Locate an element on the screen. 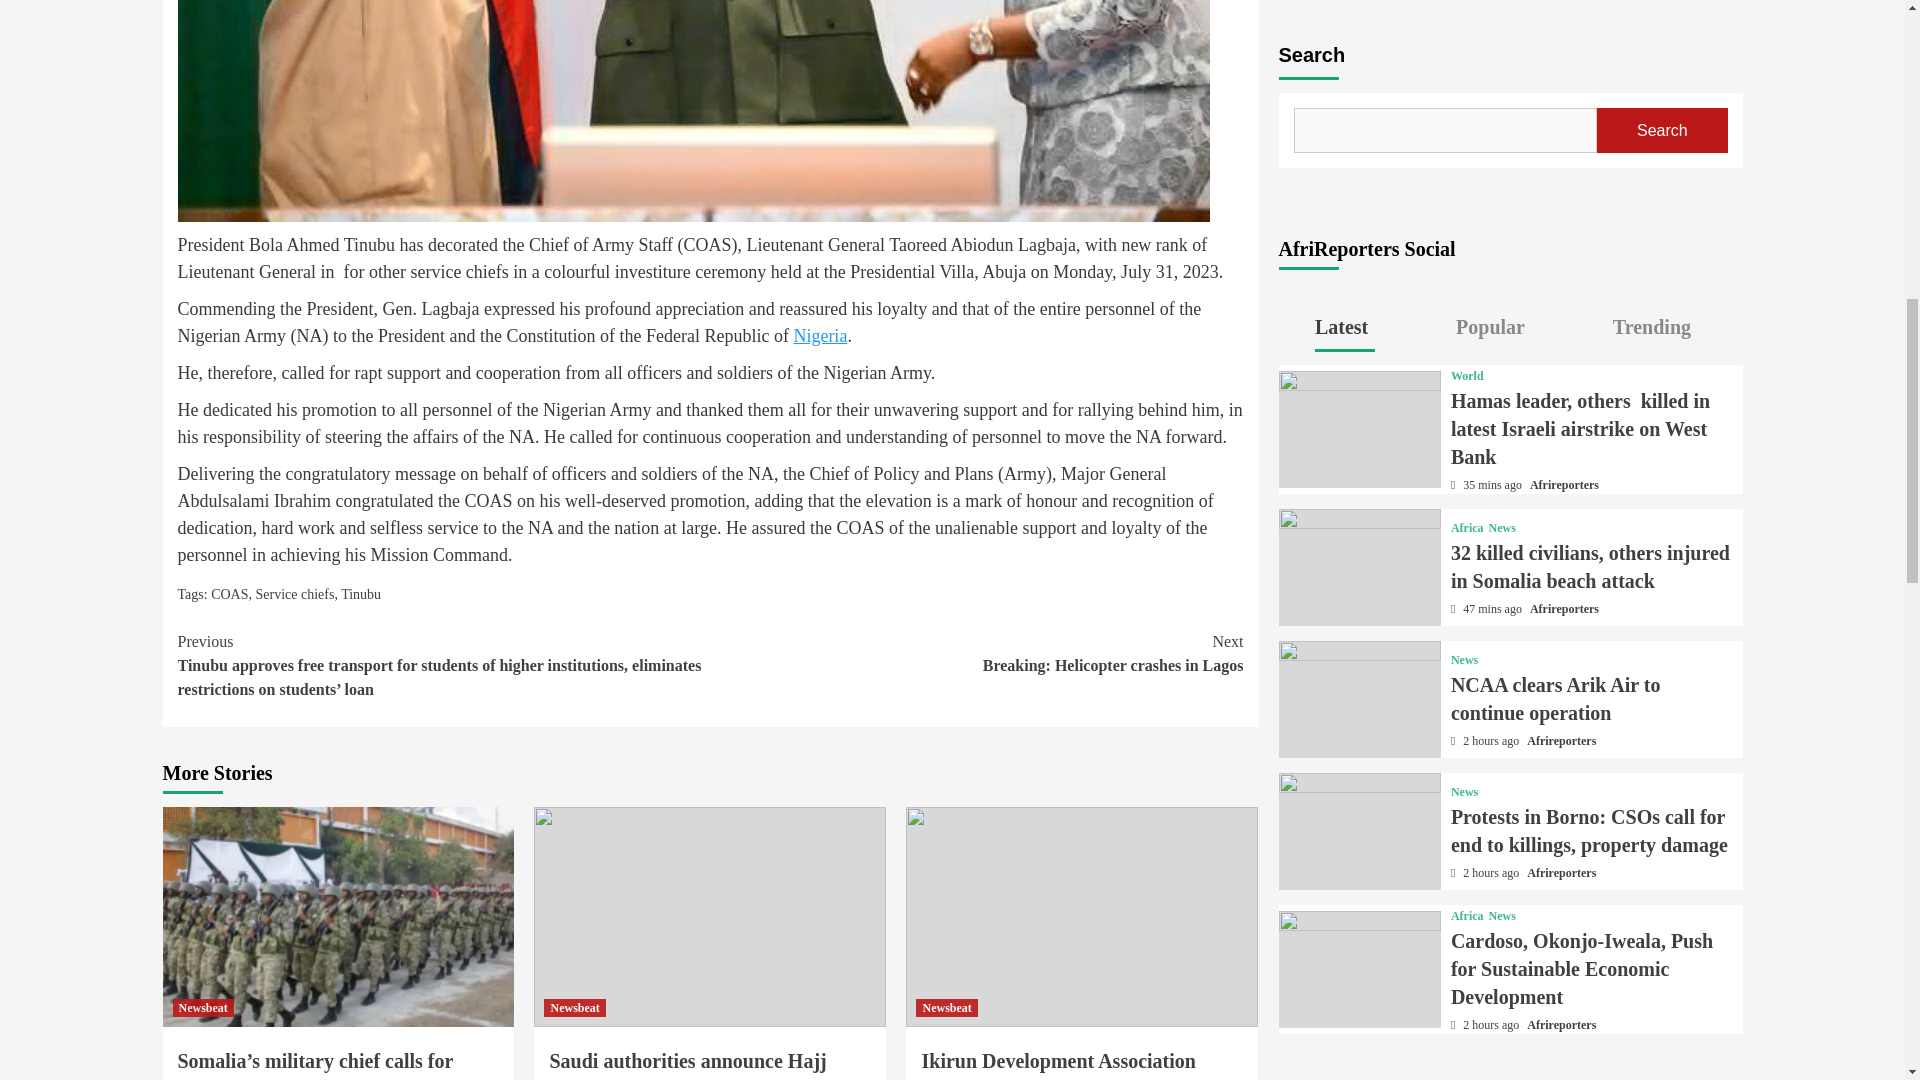 The height and width of the screenshot is (1080, 1920). Service chiefs is located at coordinates (229, 594).